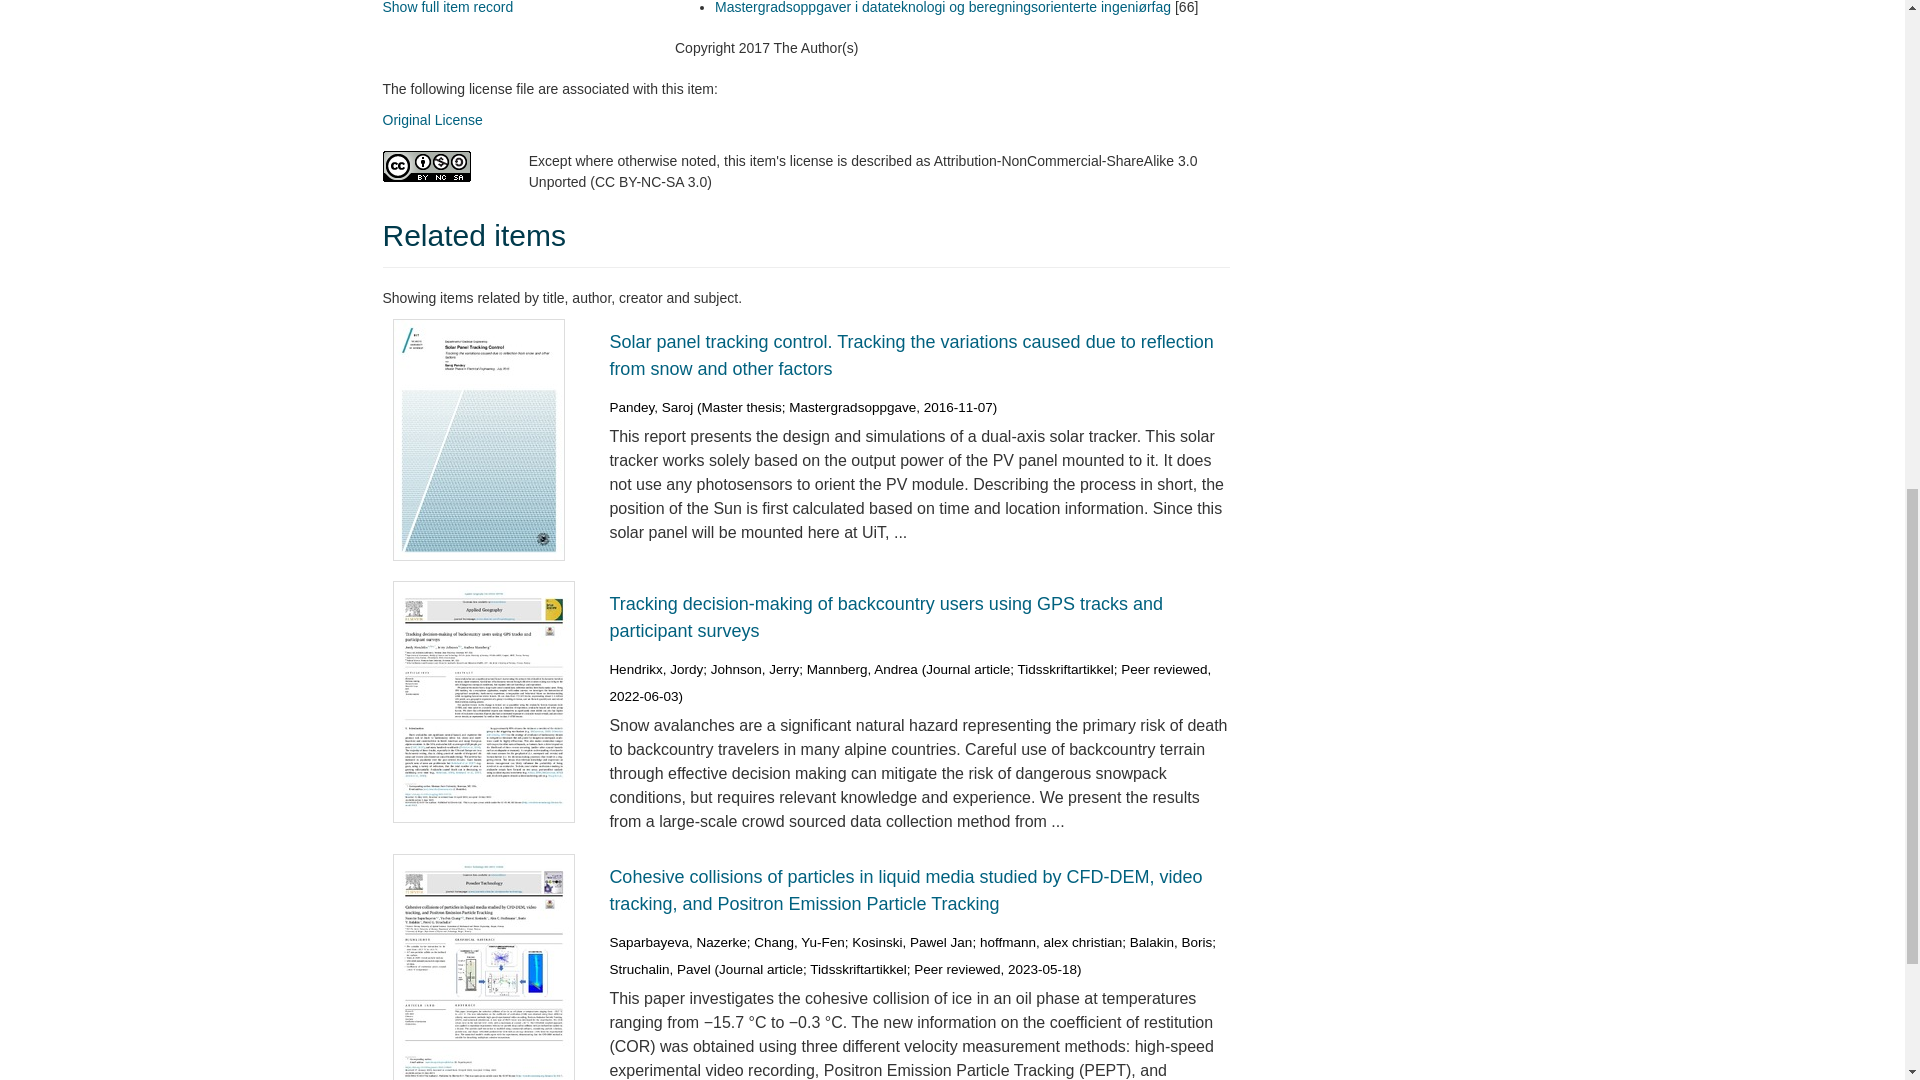  I want to click on Show full item record, so click(447, 8).